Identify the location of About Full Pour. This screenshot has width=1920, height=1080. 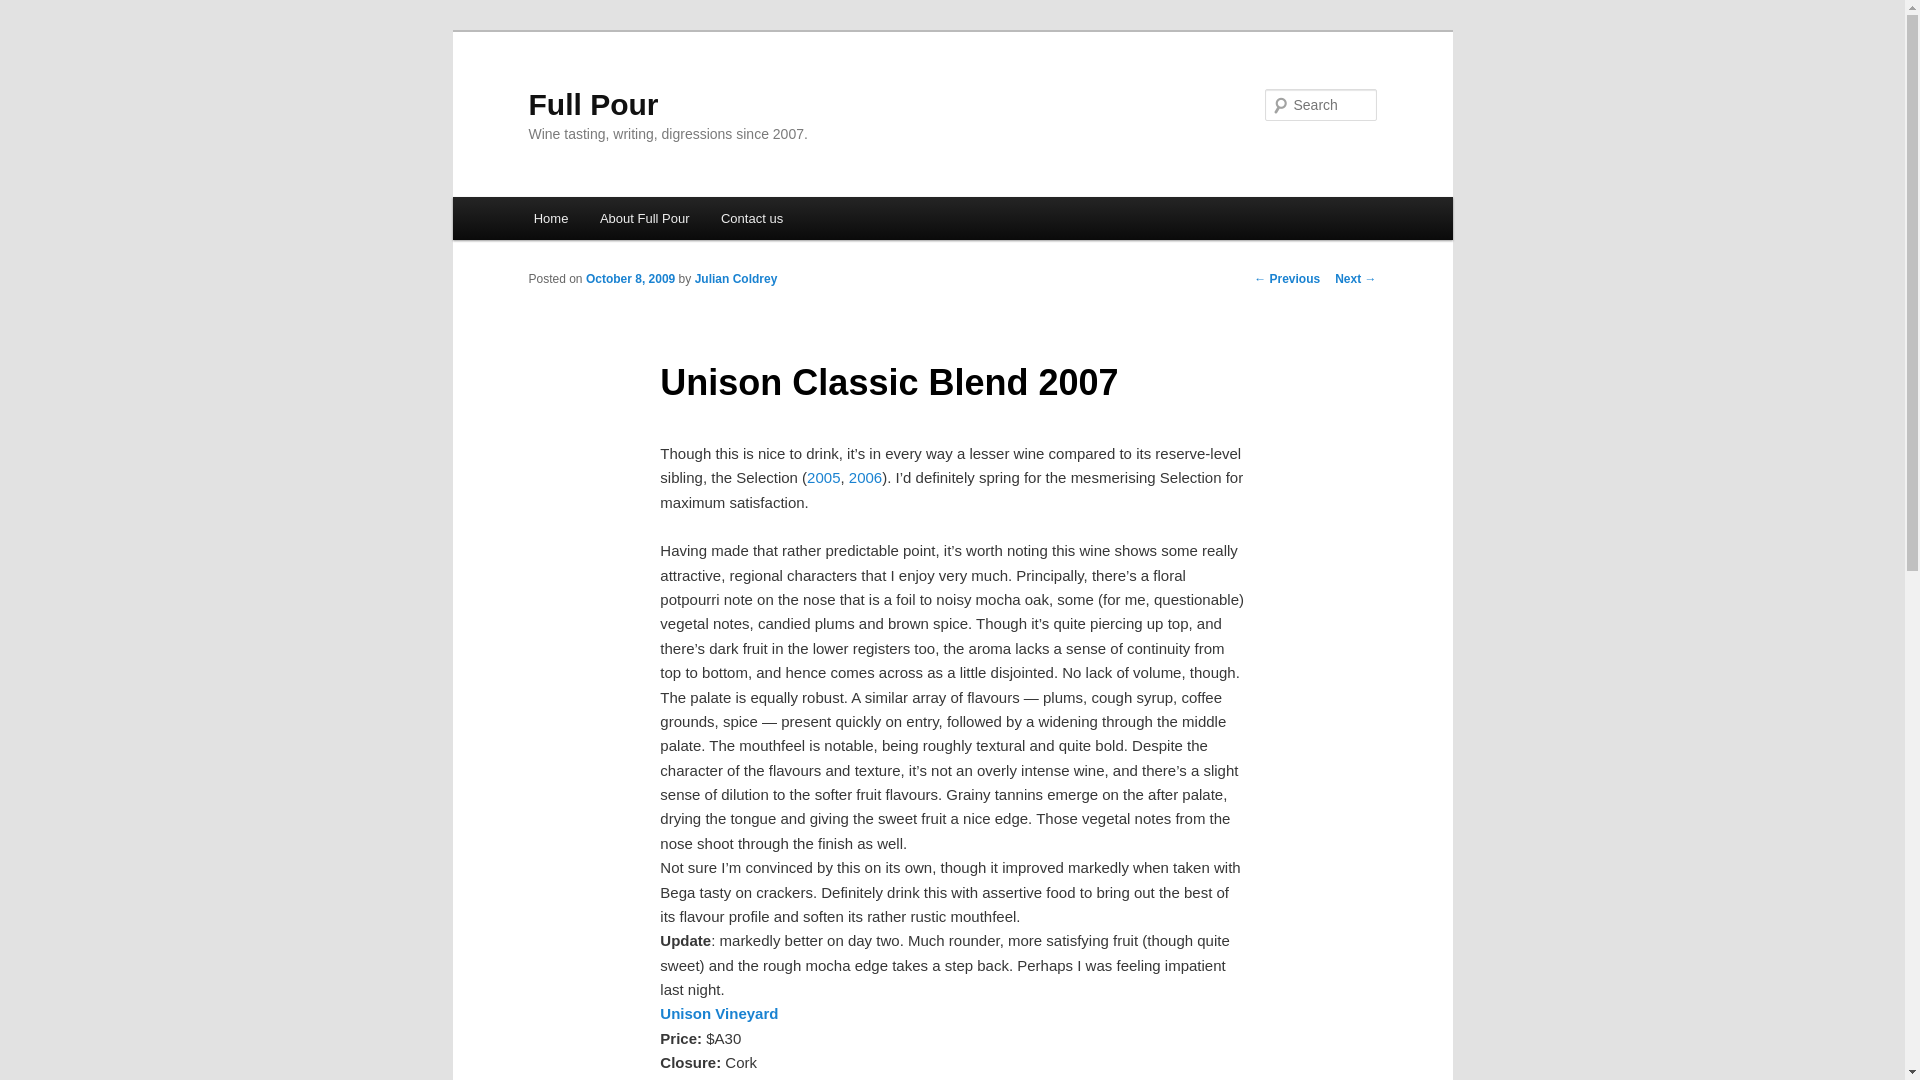
(644, 218).